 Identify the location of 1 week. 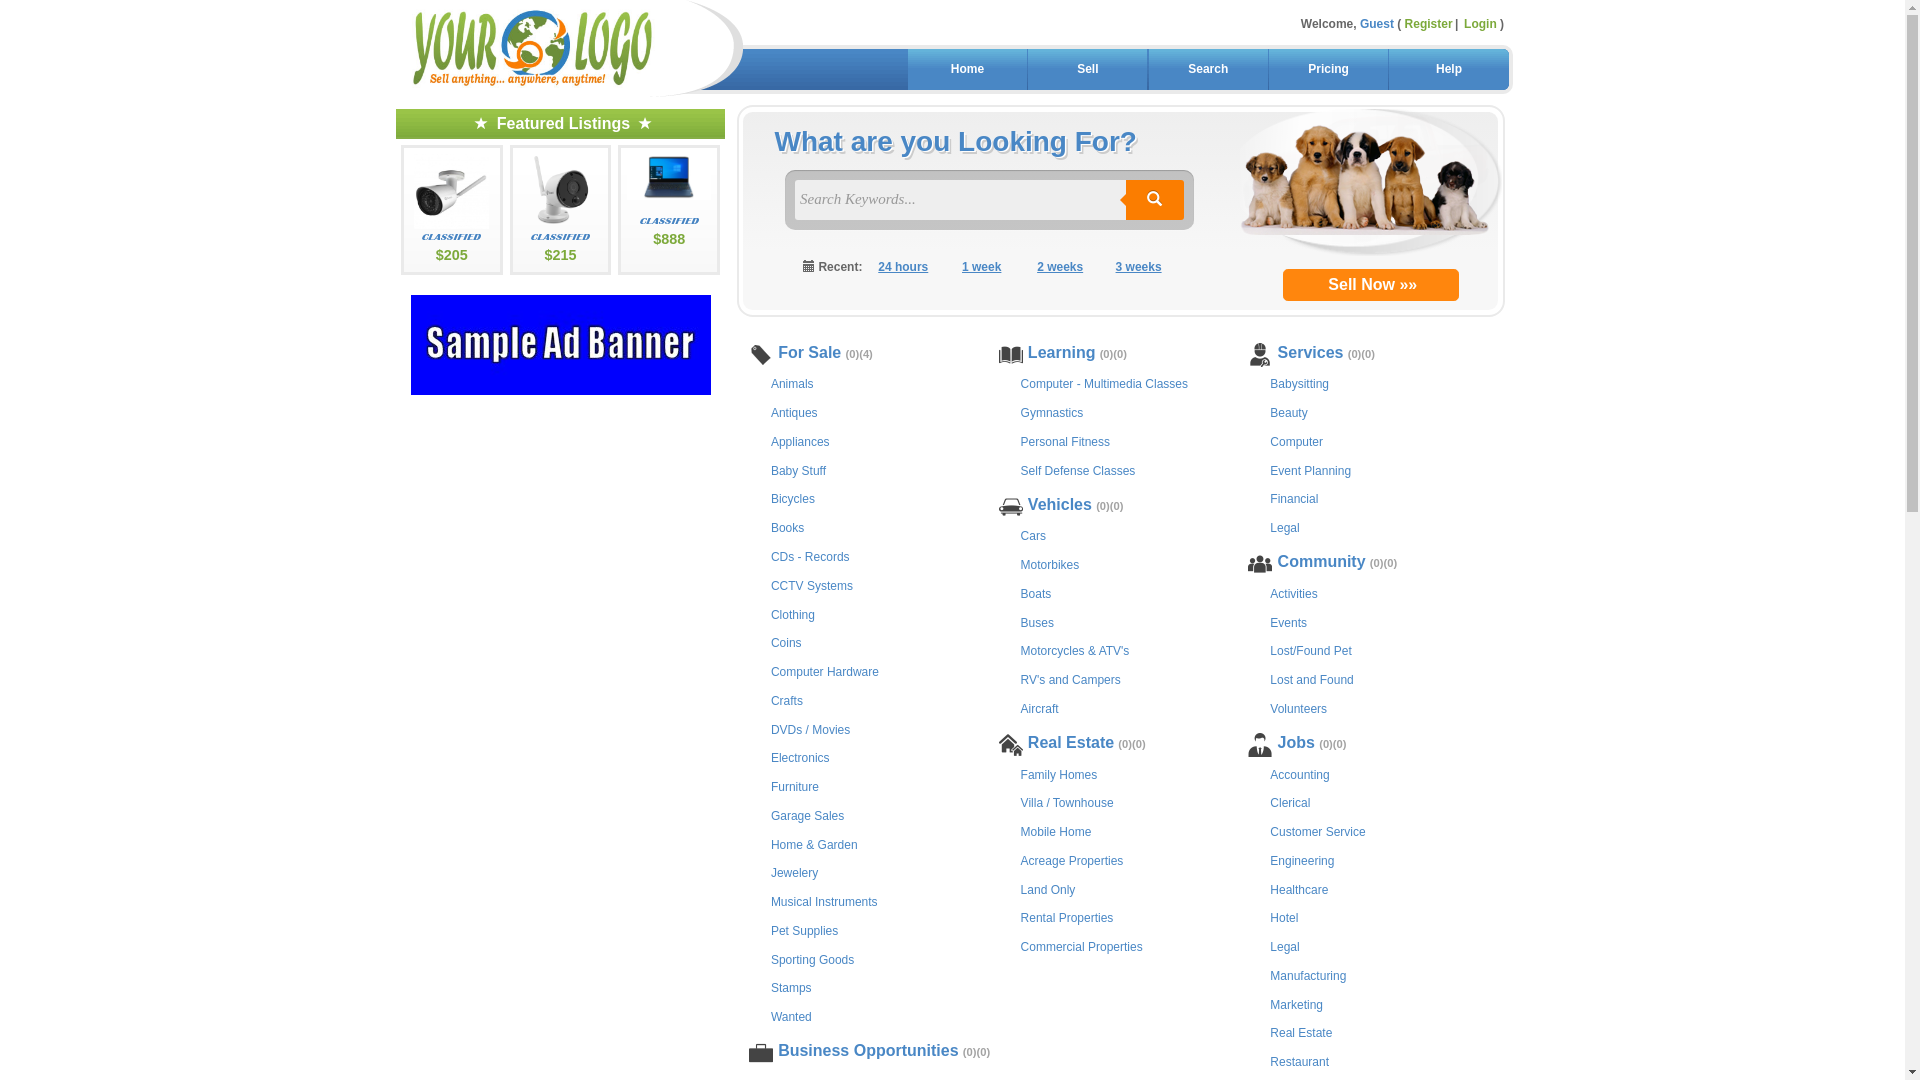
(982, 268).